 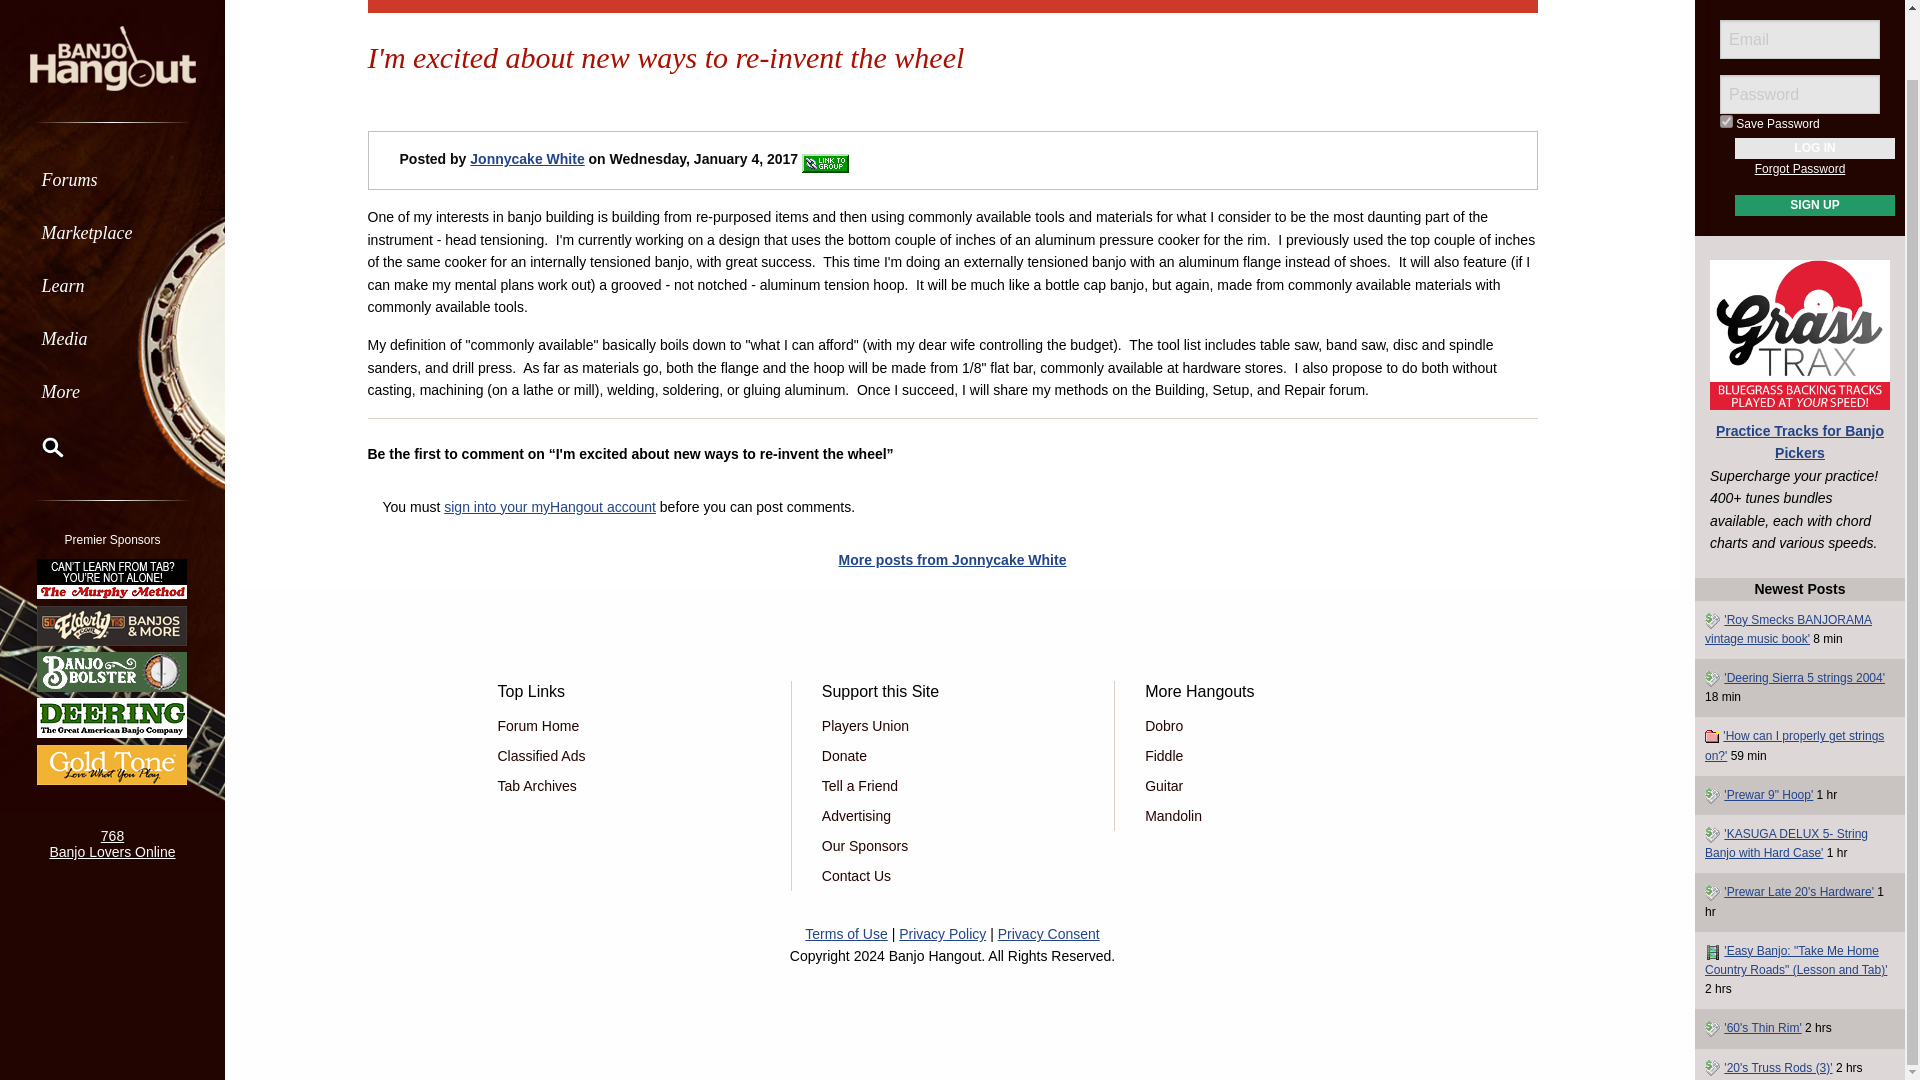 I want to click on Deering Banjos, so click(x=112, y=646).